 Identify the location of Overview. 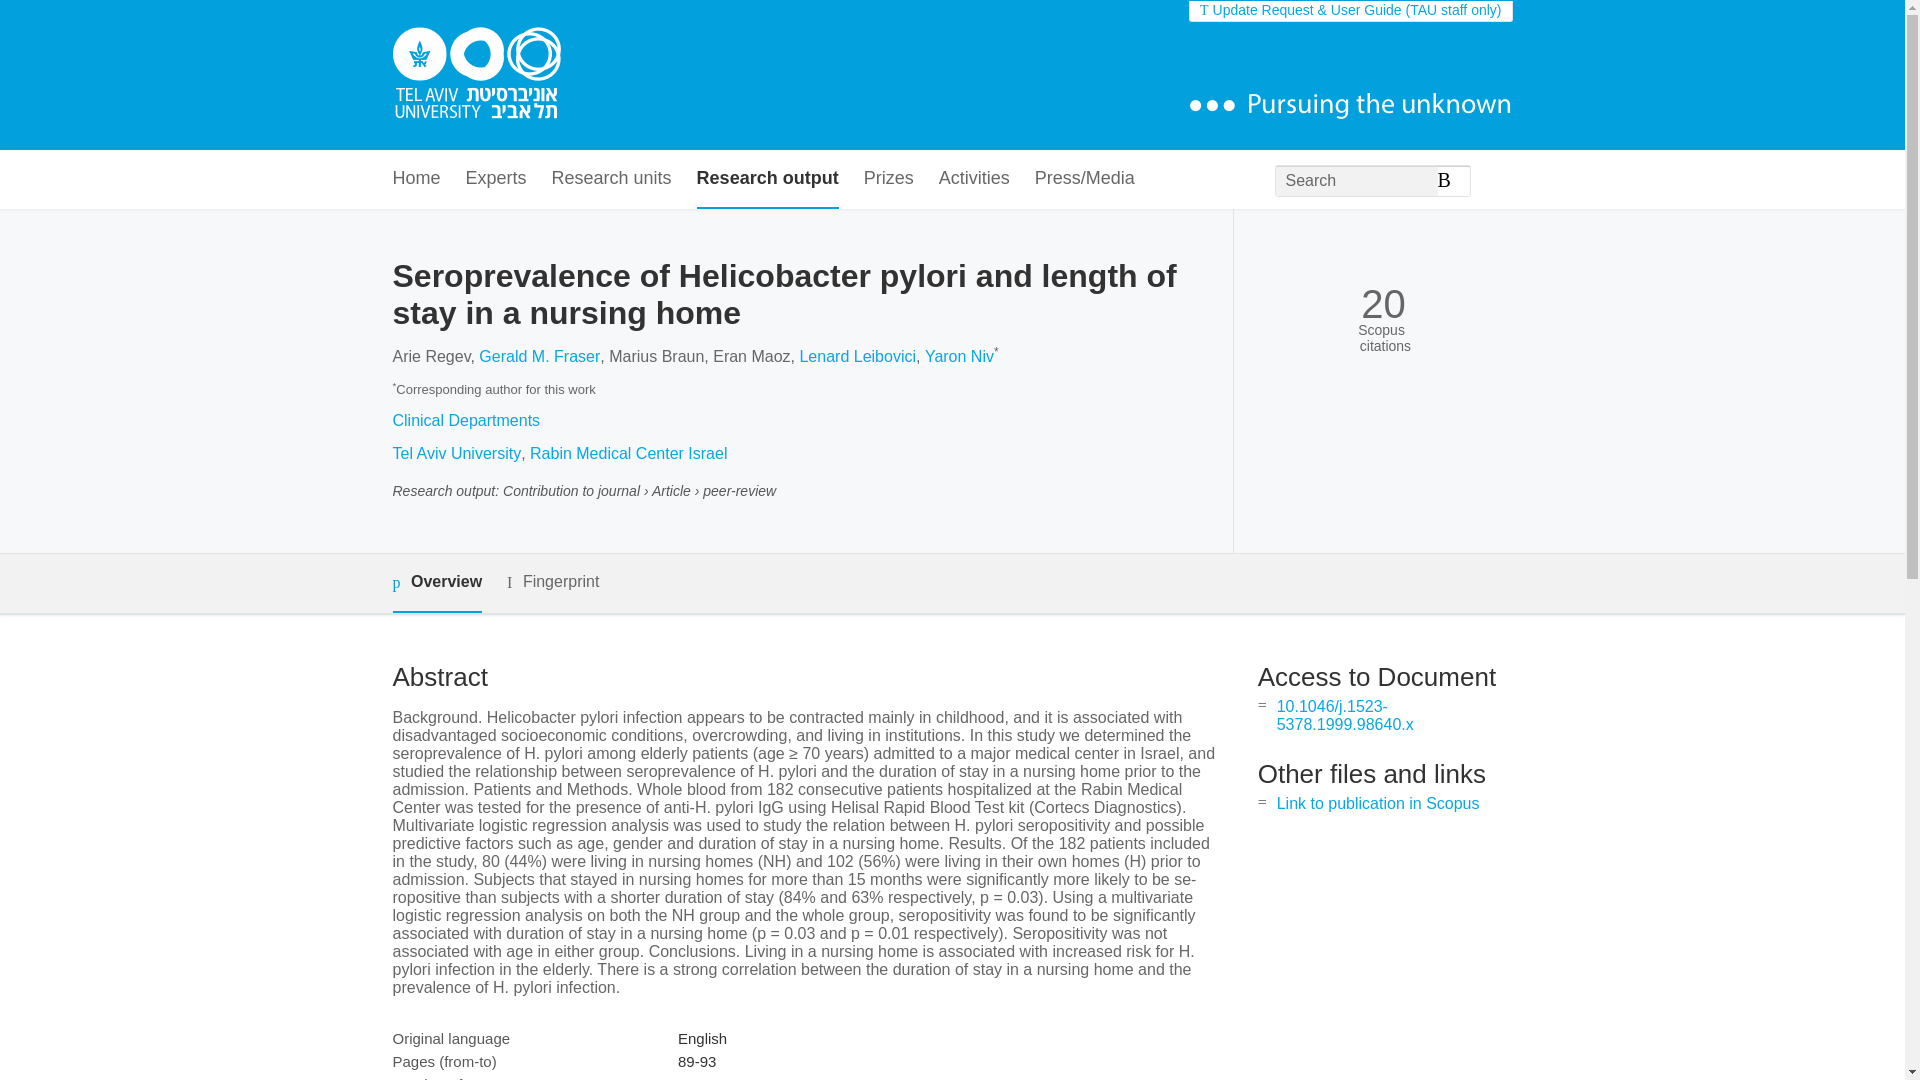
(436, 584).